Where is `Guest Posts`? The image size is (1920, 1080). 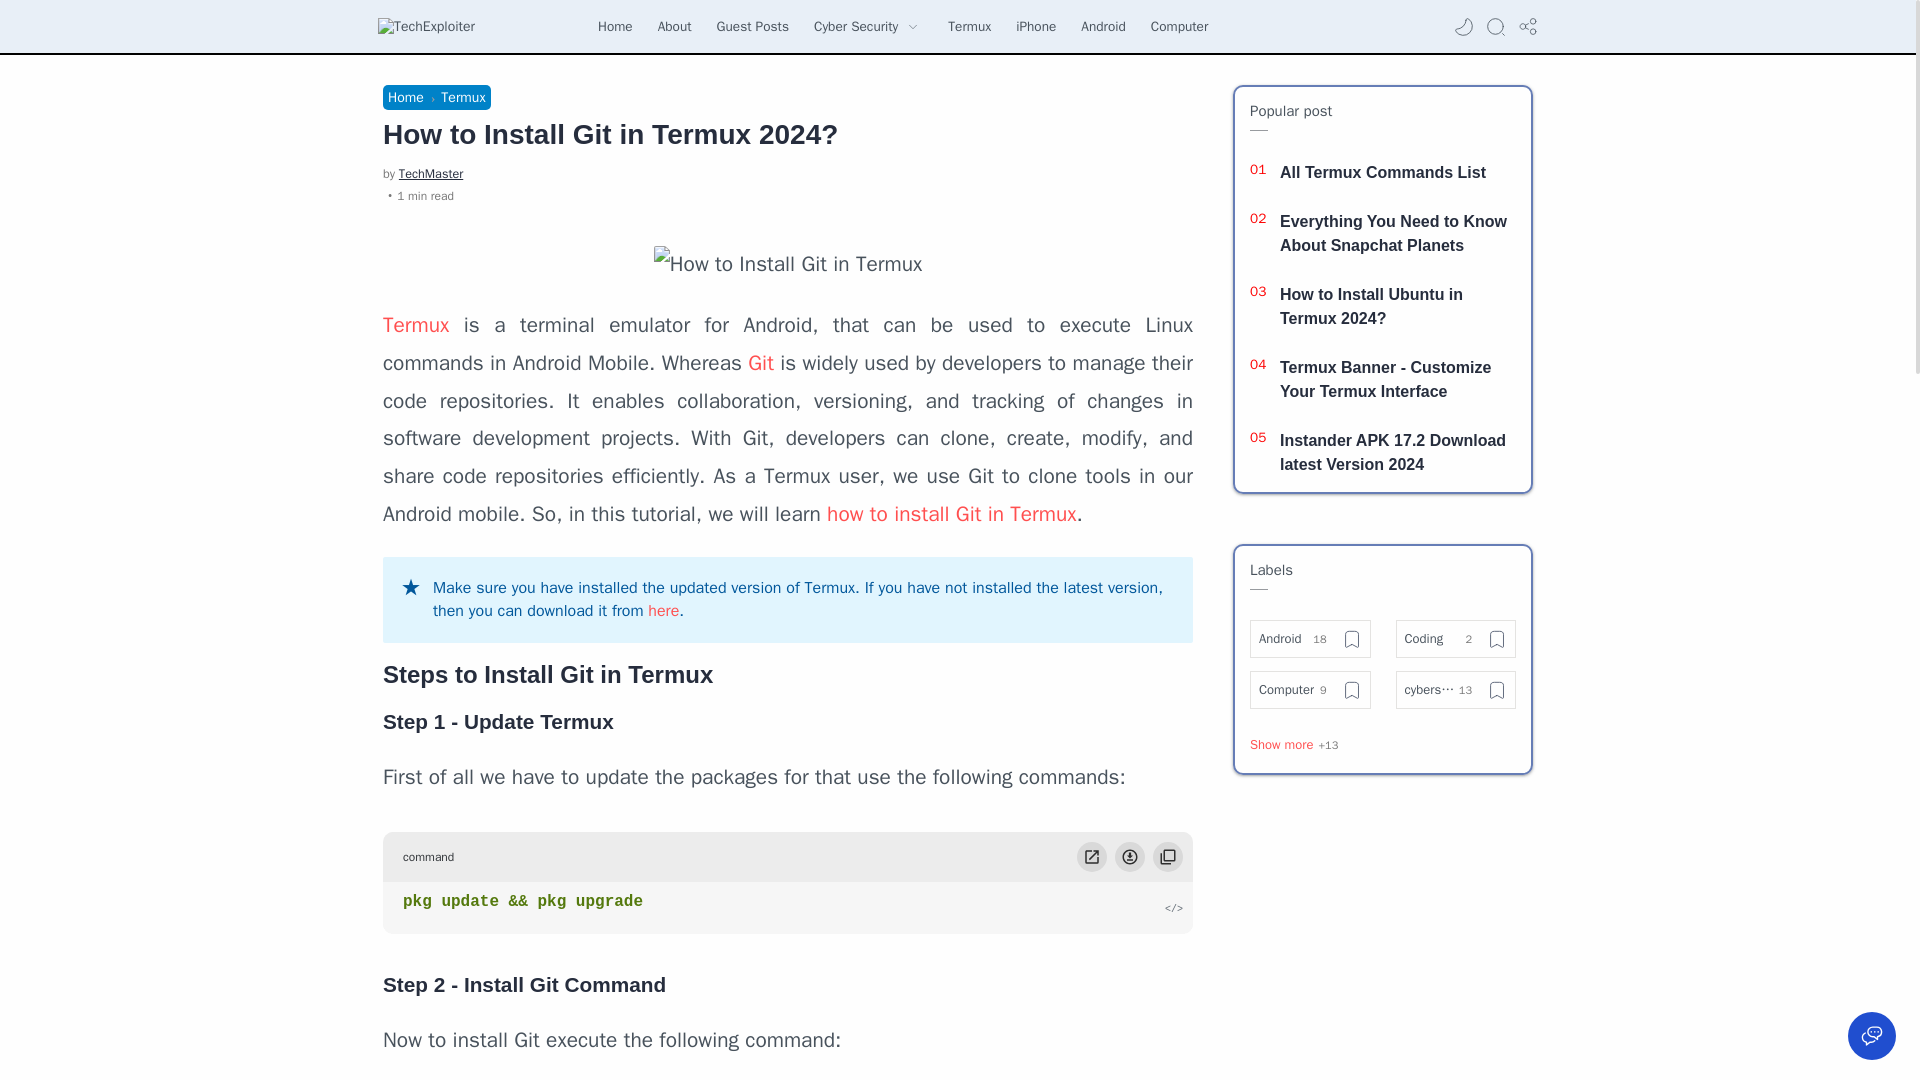 Guest Posts is located at coordinates (752, 27).